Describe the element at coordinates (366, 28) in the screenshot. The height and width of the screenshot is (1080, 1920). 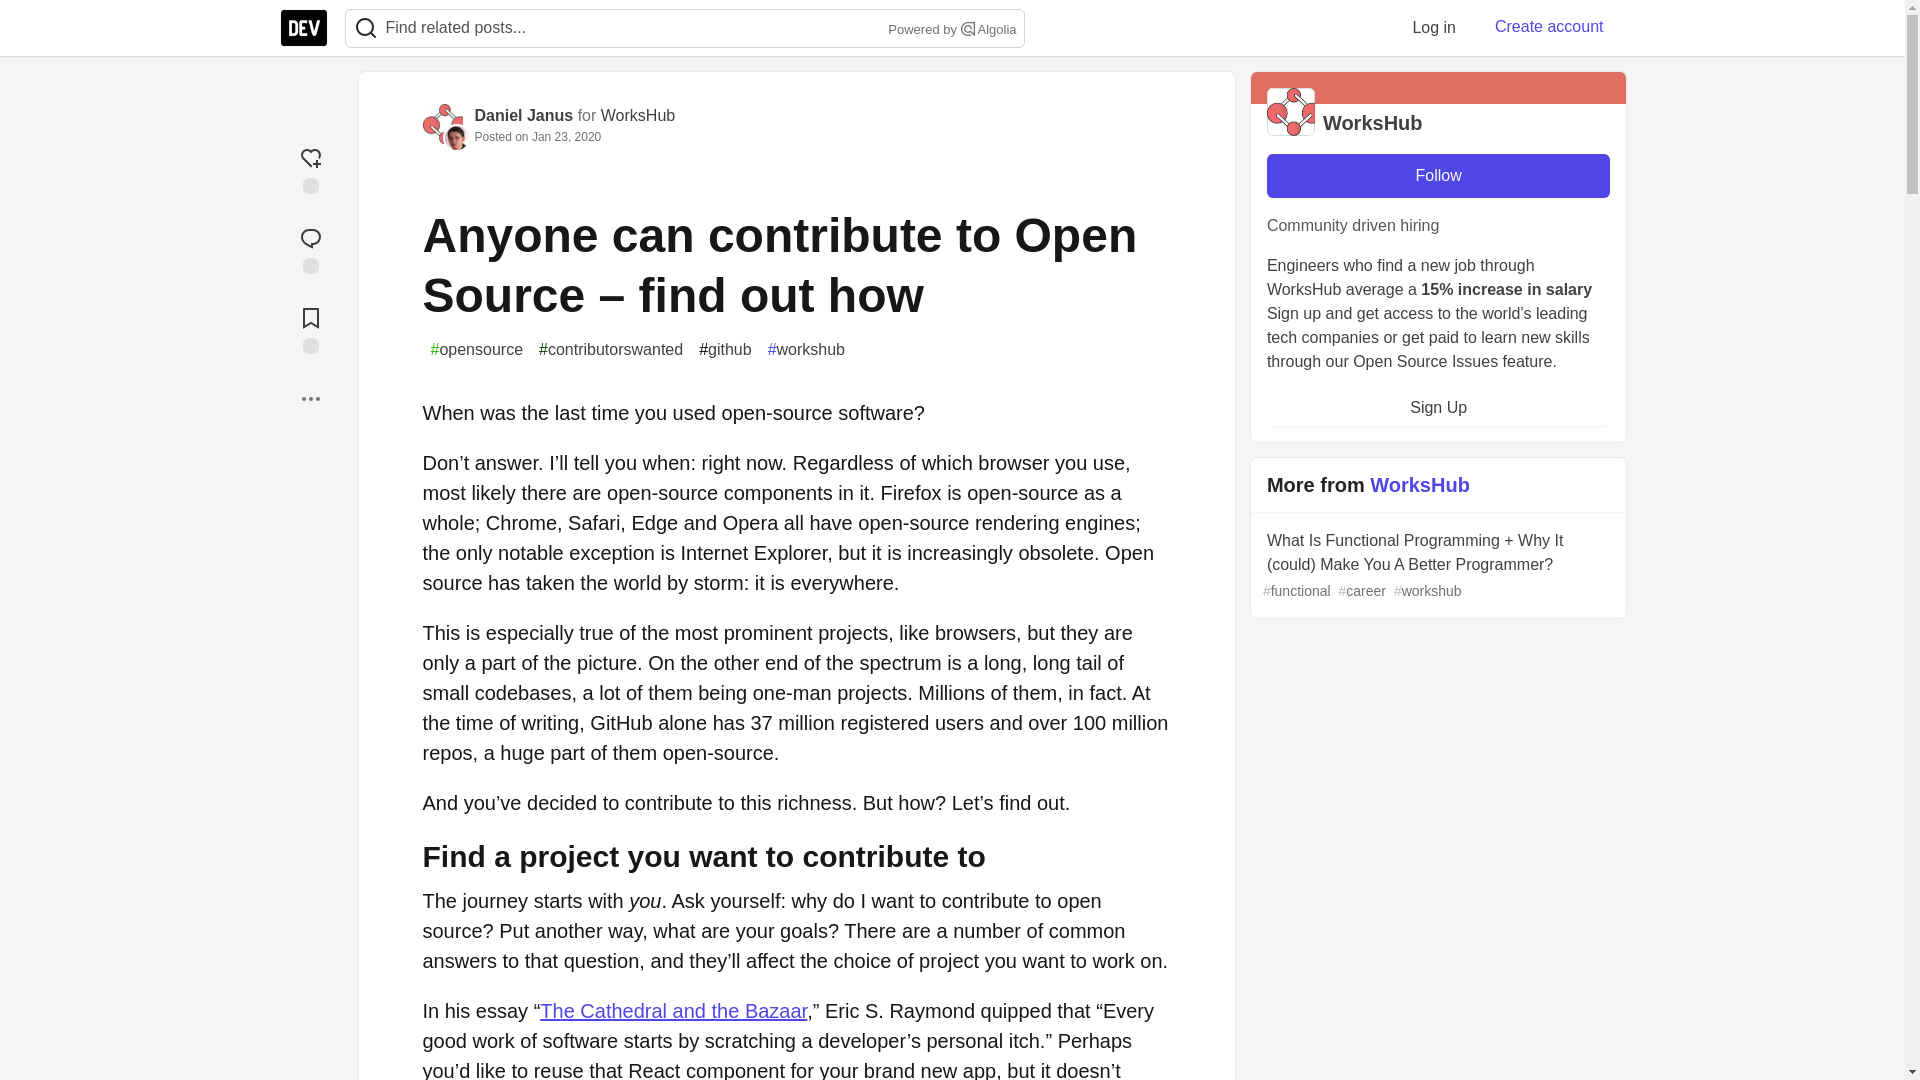
I see `Search` at that location.